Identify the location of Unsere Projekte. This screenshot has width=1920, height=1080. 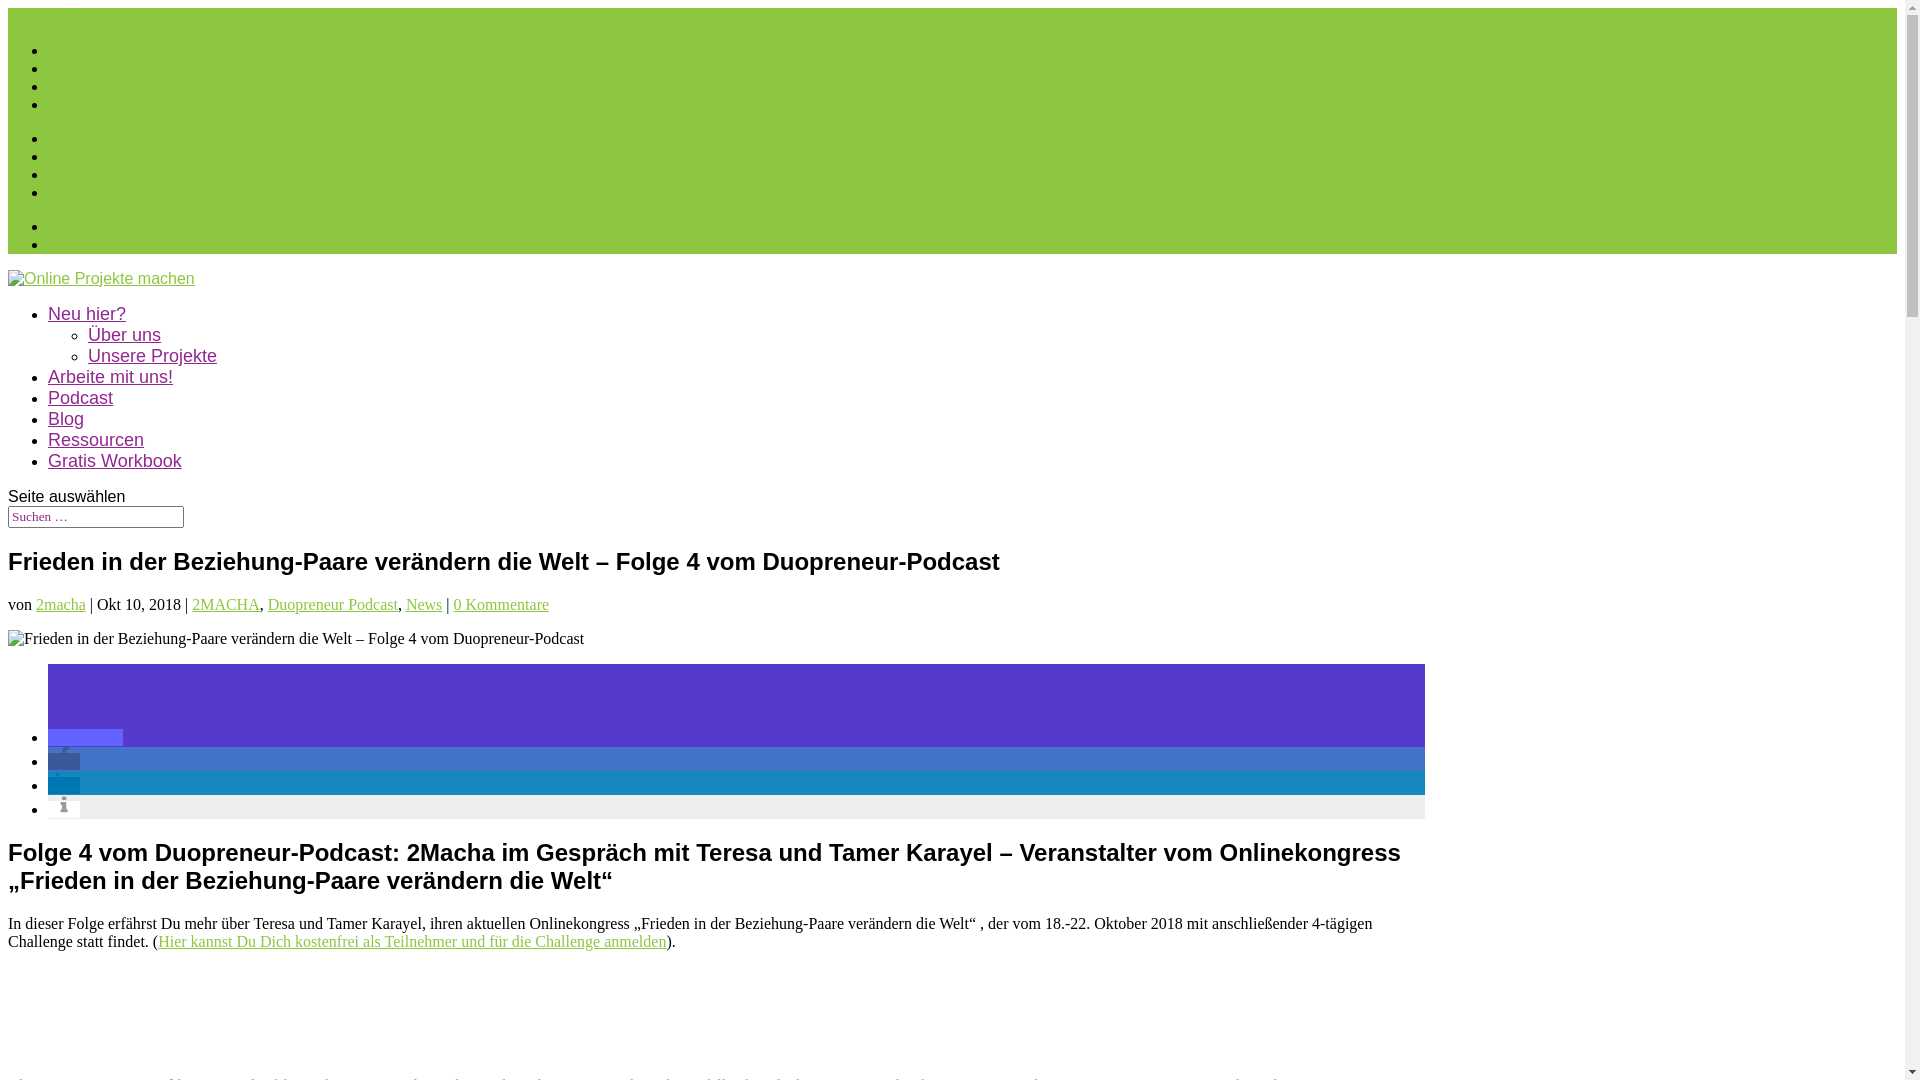
(152, 356).